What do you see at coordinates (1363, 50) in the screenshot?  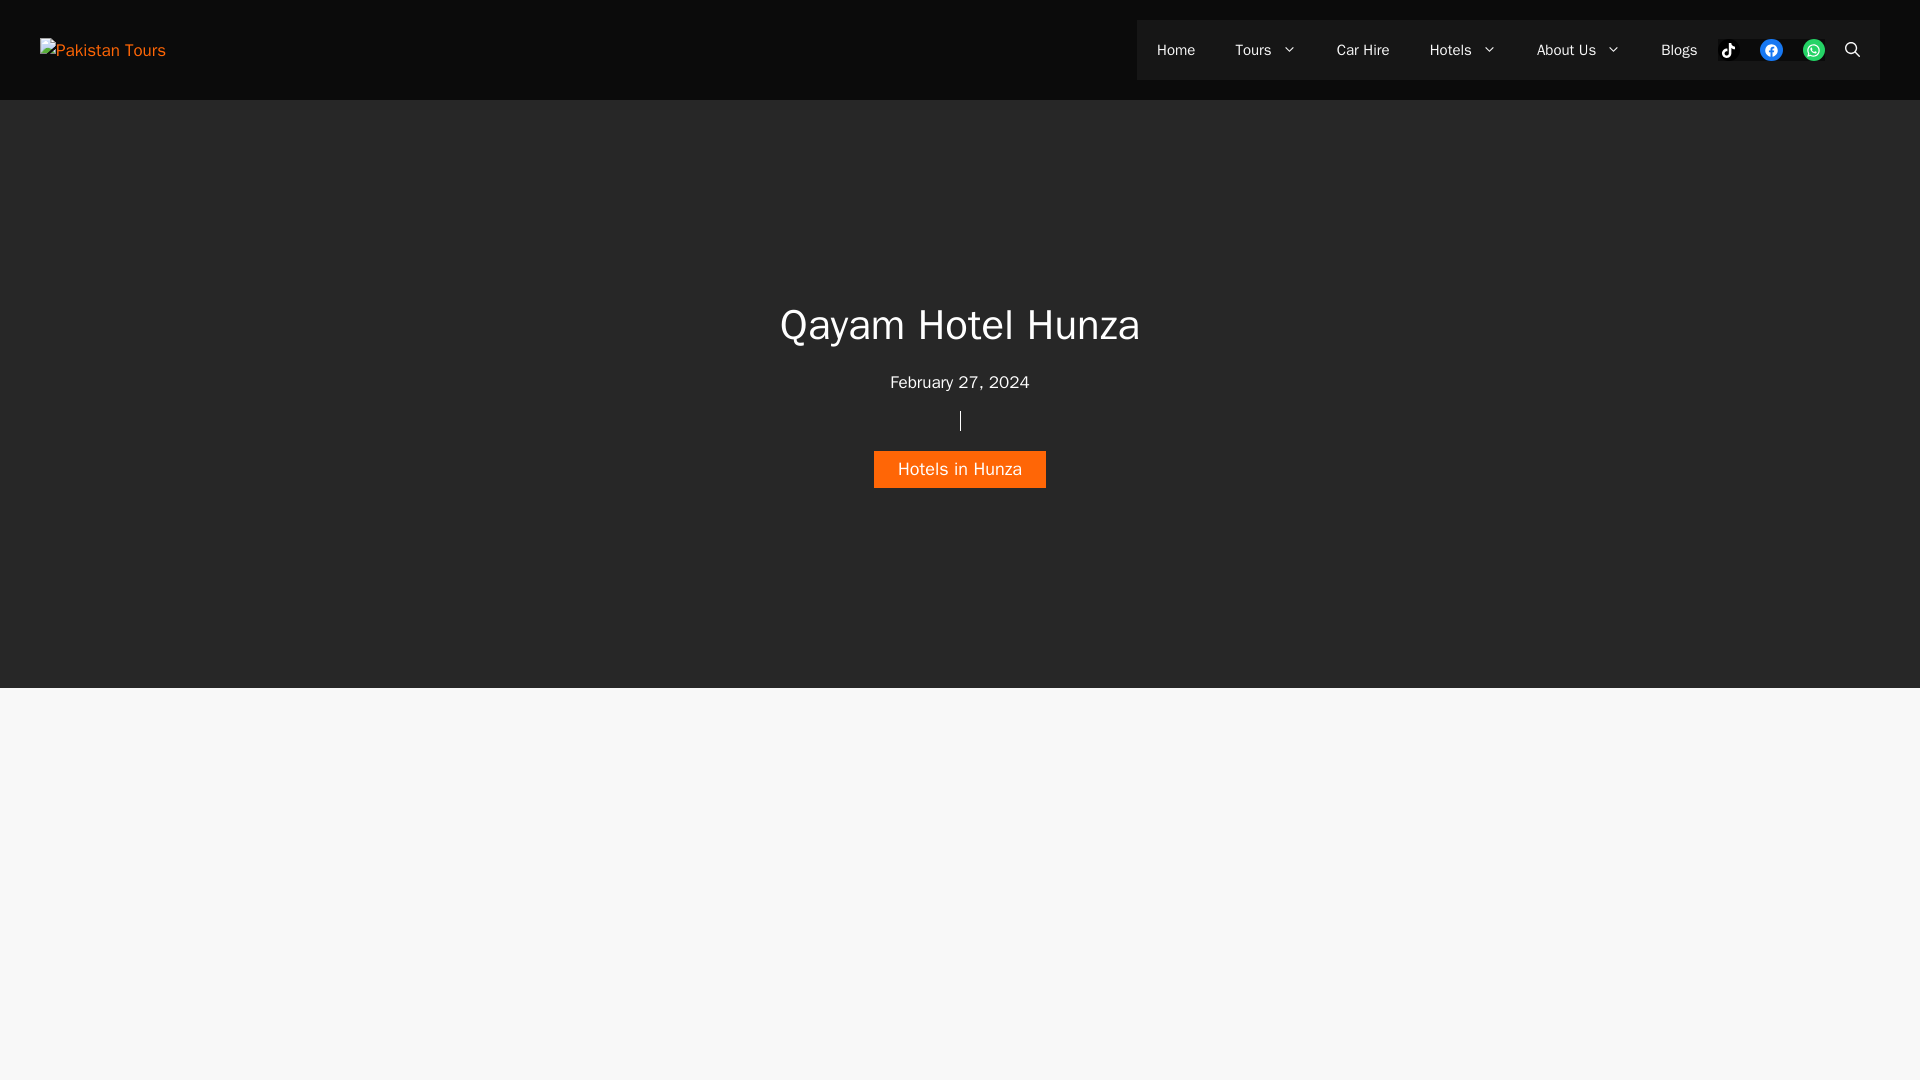 I see `Car Hire` at bounding box center [1363, 50].